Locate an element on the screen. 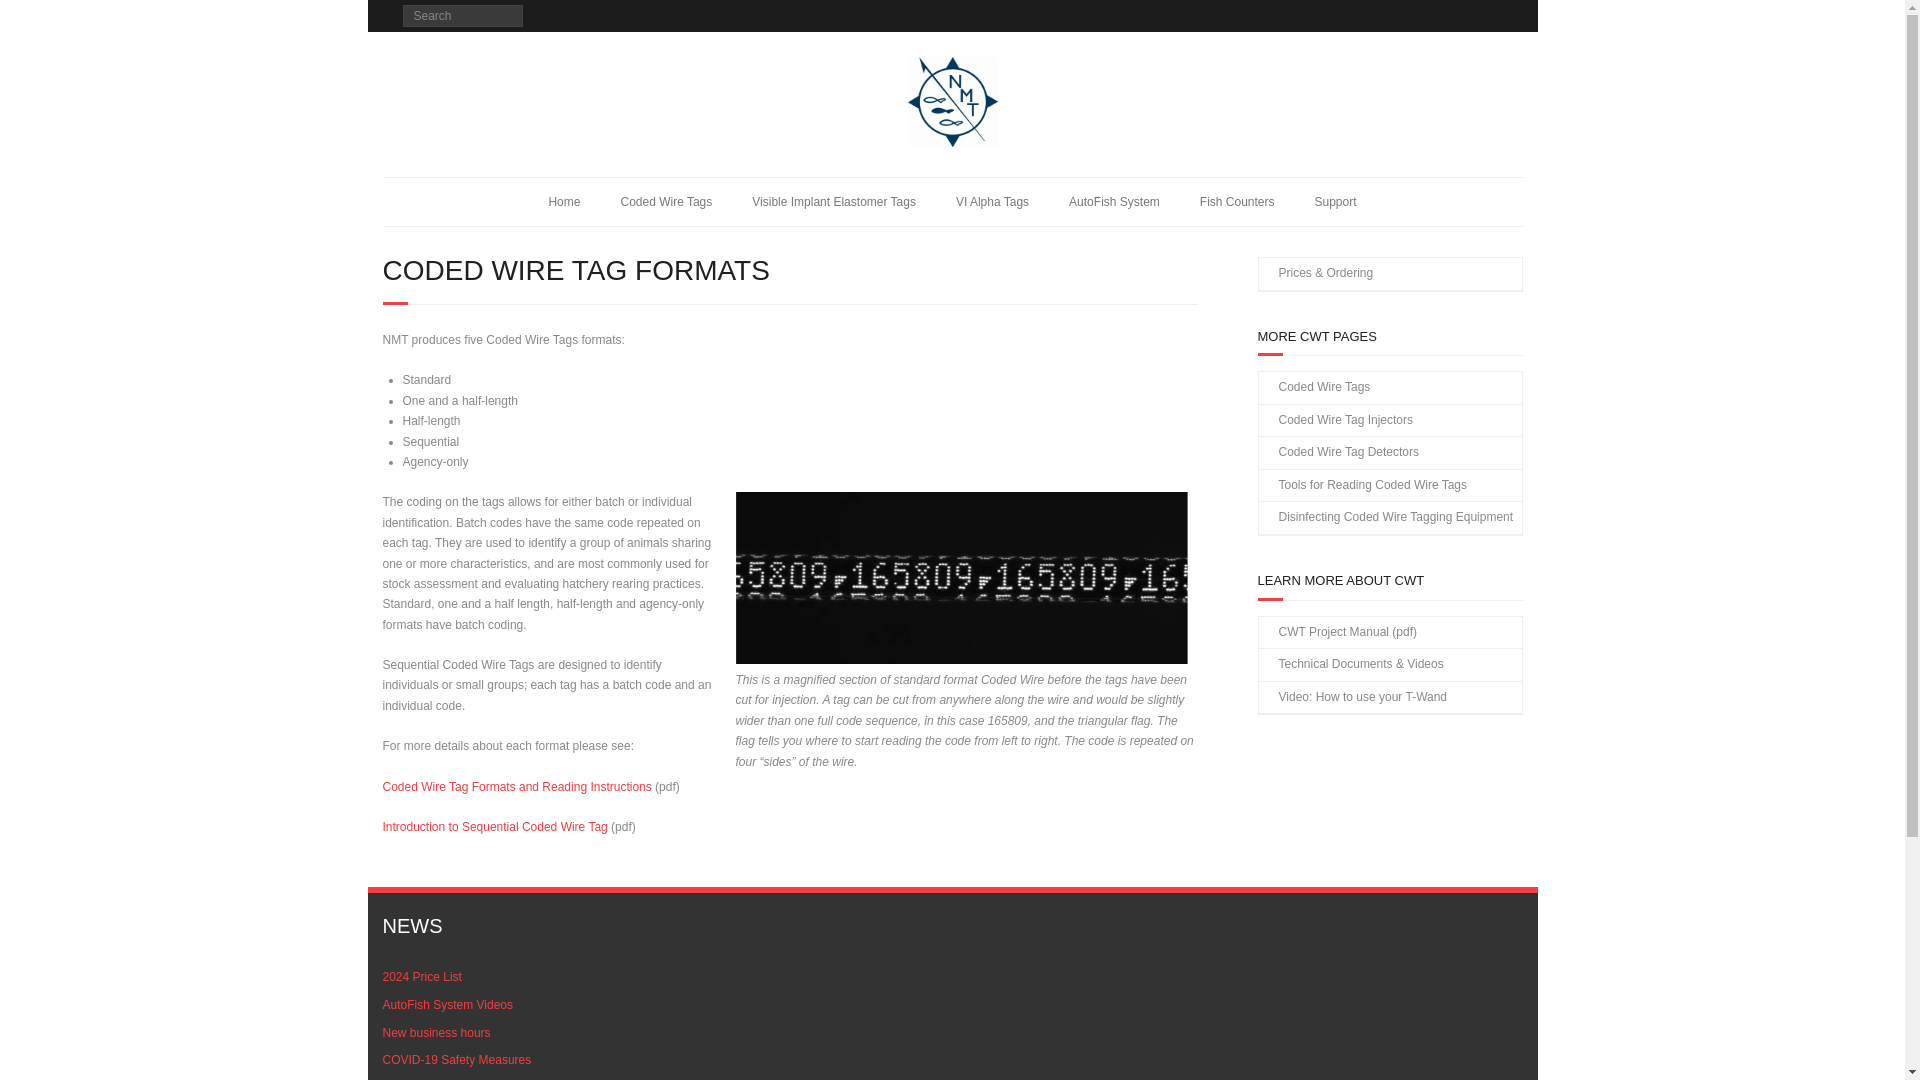 This screenshot has height=1080, width=1920. Coded Wire Tags is located at coordinates (665, 202).